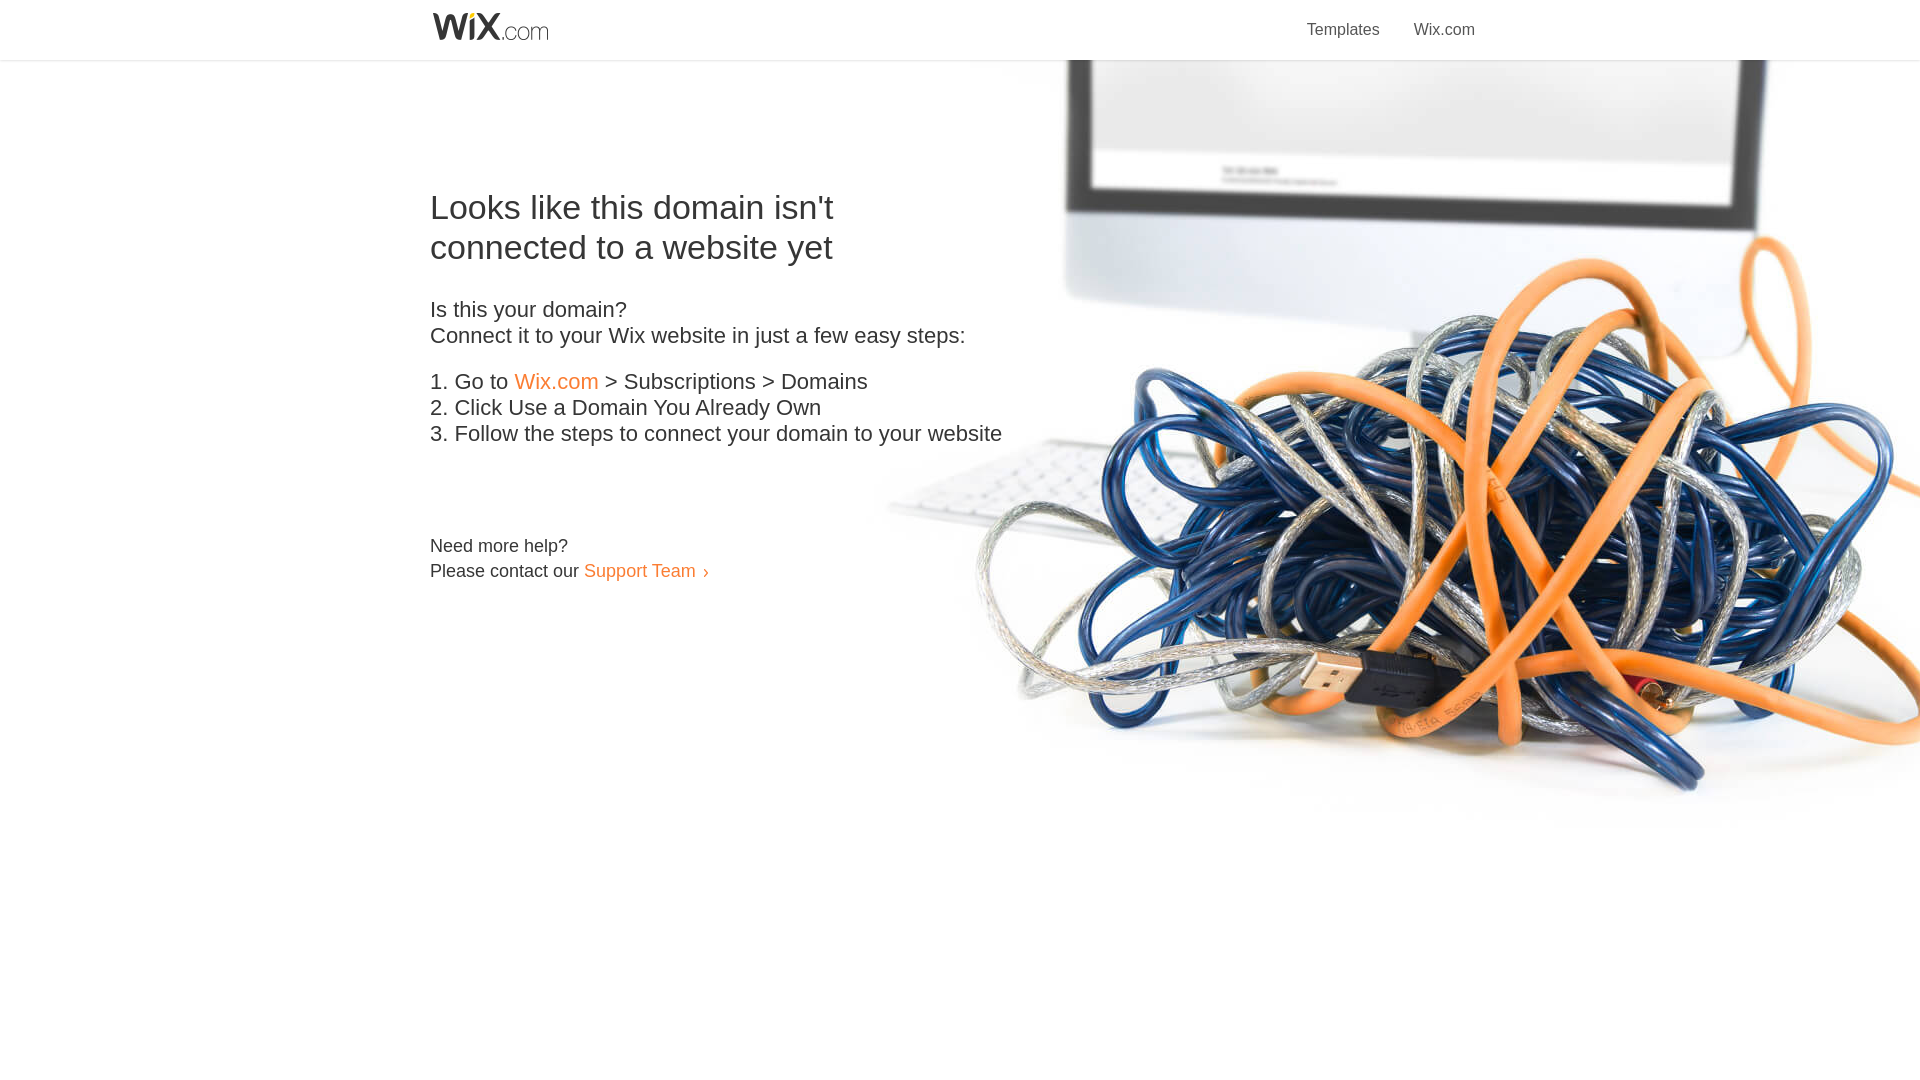  Describe the element at coordinates (1444, 18) in the screenshot. I see `Wix.com` at that location.